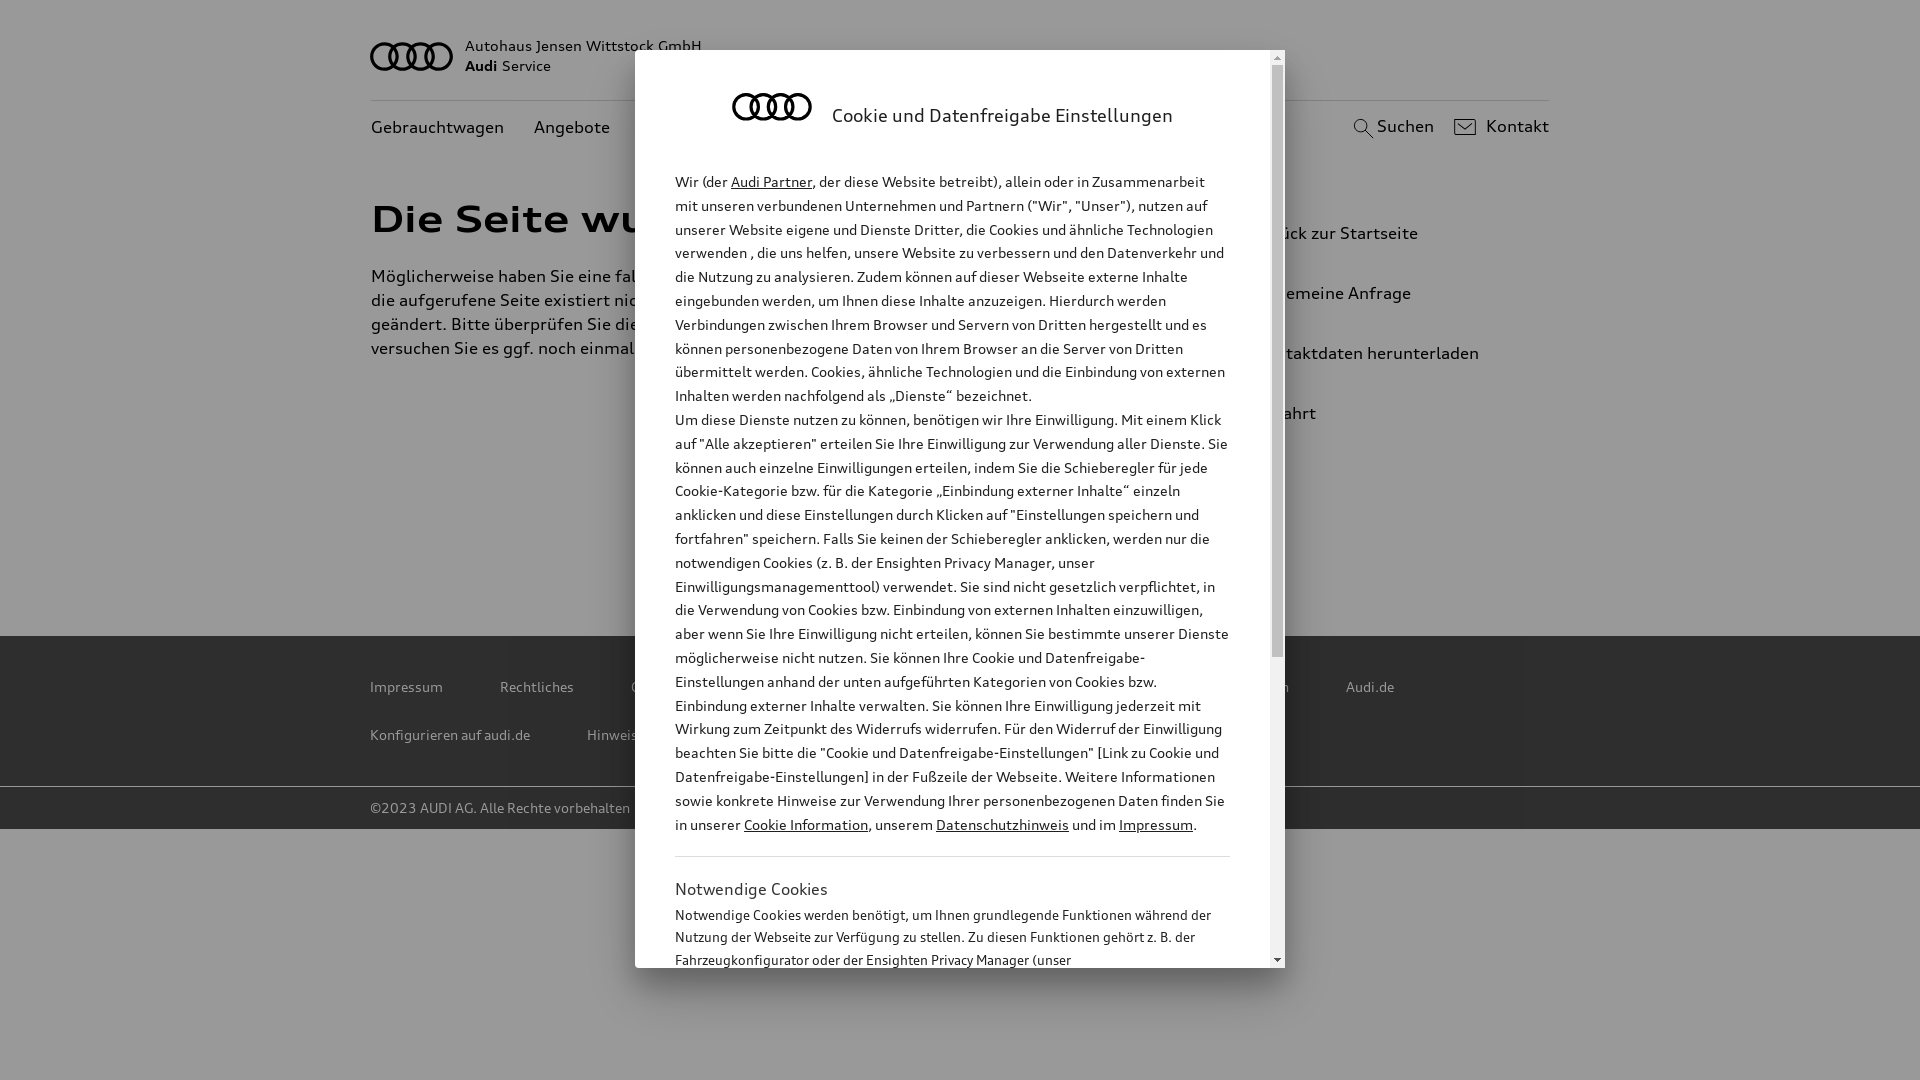  I want to click on Kontaktdaten herunterladen, so click(1376, 353).